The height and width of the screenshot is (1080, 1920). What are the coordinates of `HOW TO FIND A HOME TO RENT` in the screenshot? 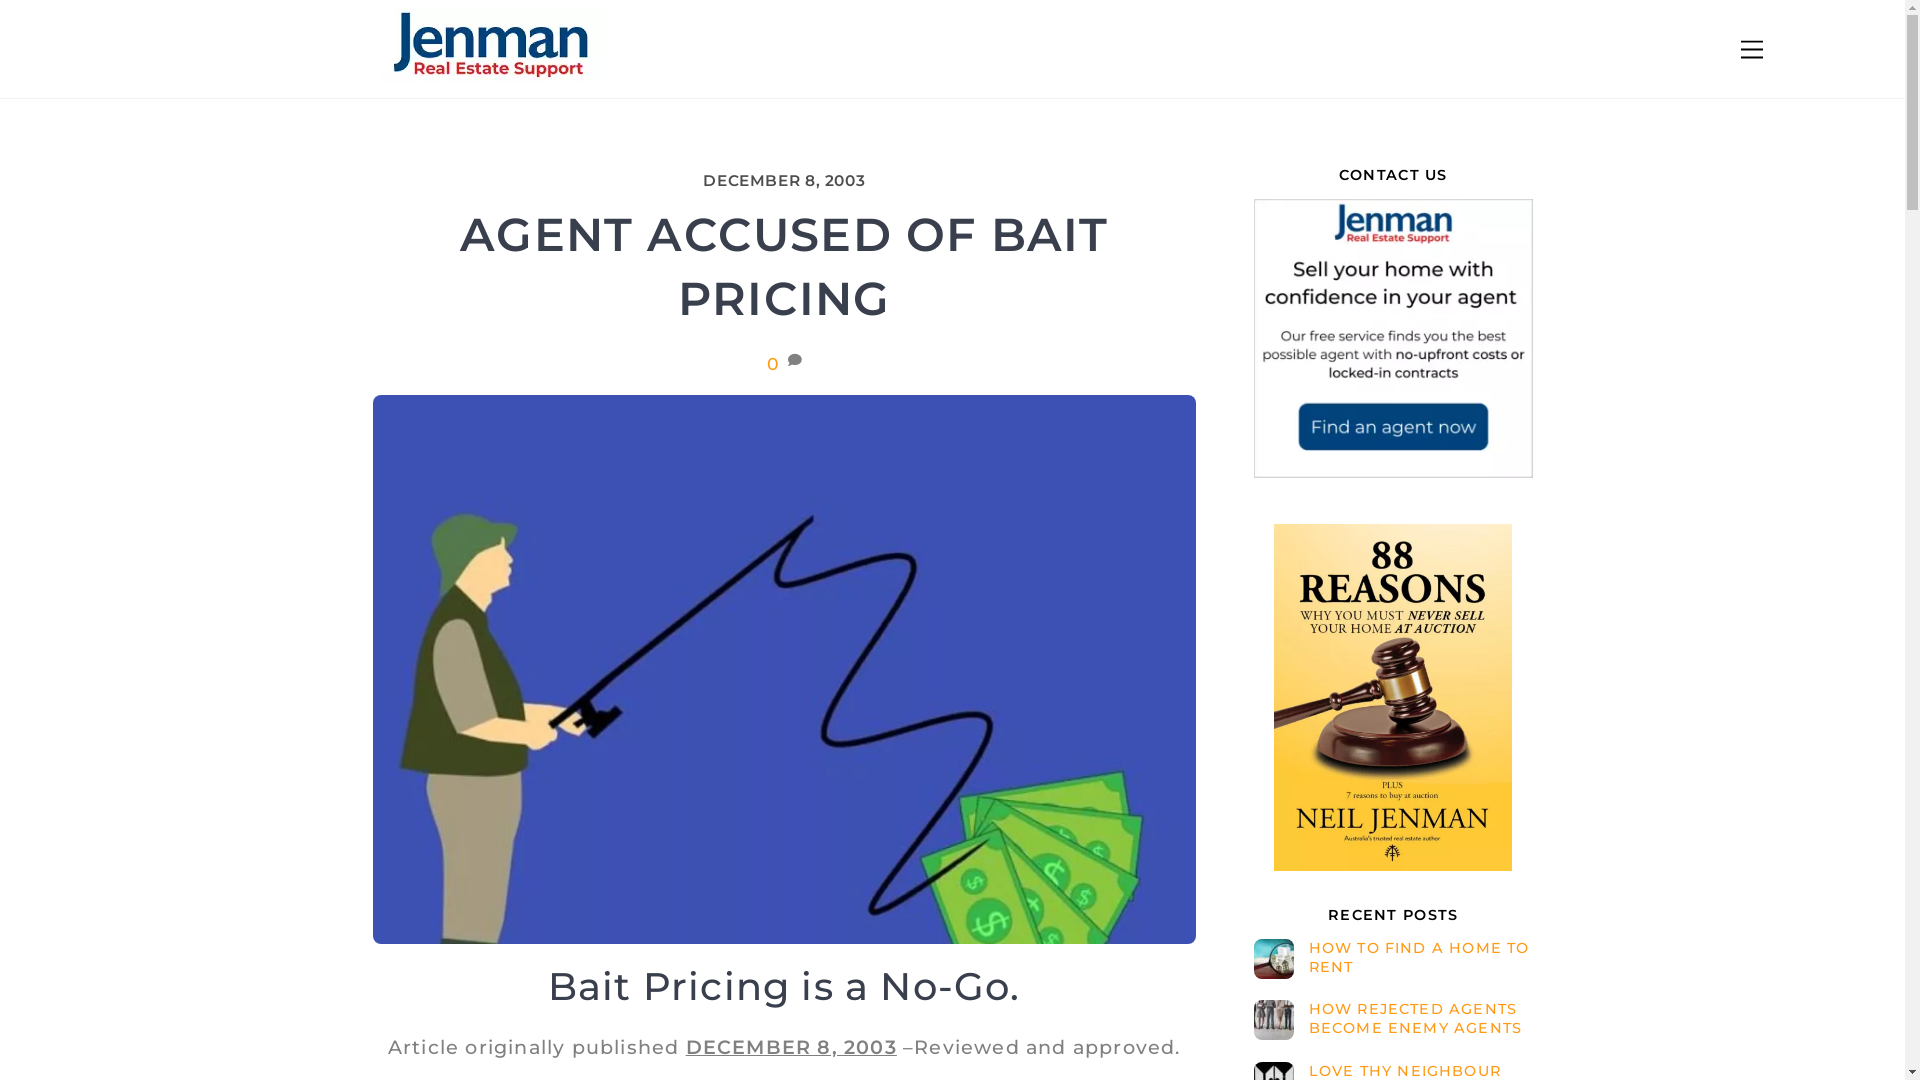 It's located at (1393, 958).